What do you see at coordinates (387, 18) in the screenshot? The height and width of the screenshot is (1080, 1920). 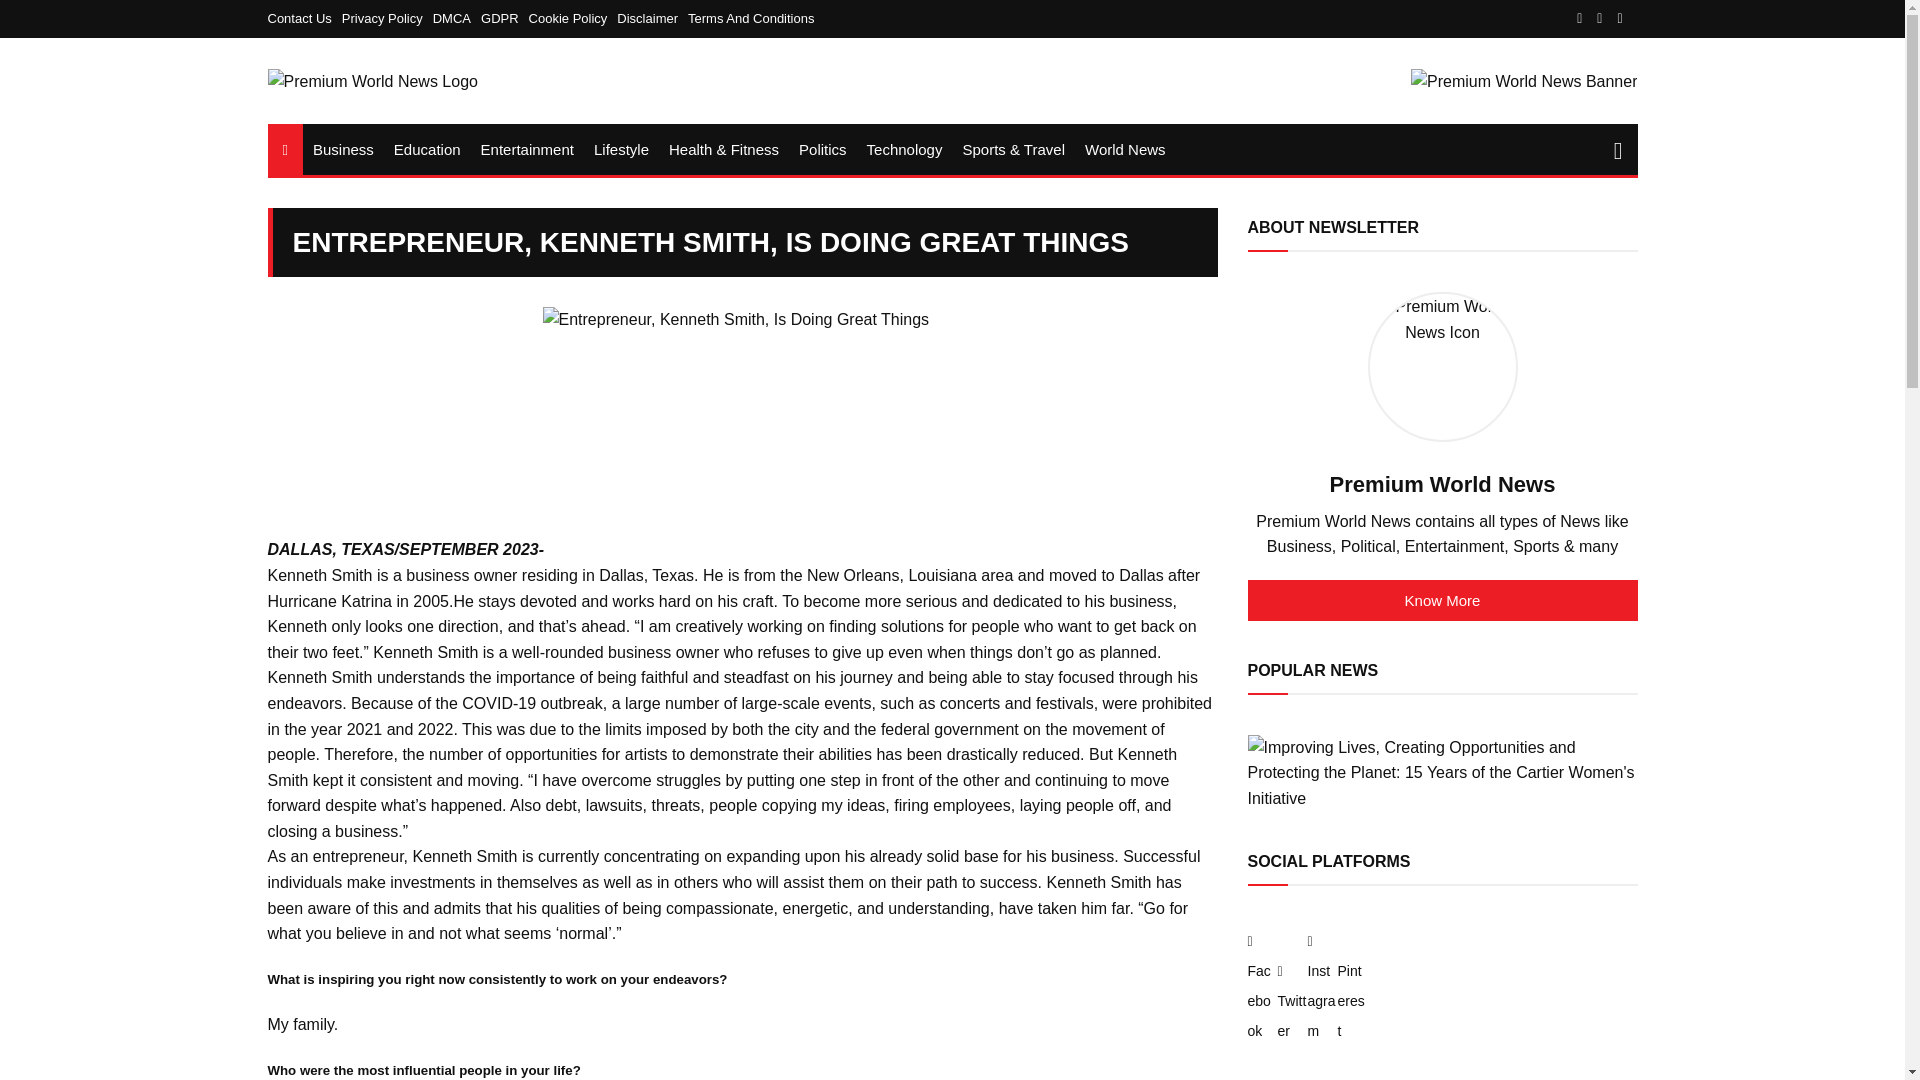 I see `Privacy Policy` at bounding box center [387, 18].